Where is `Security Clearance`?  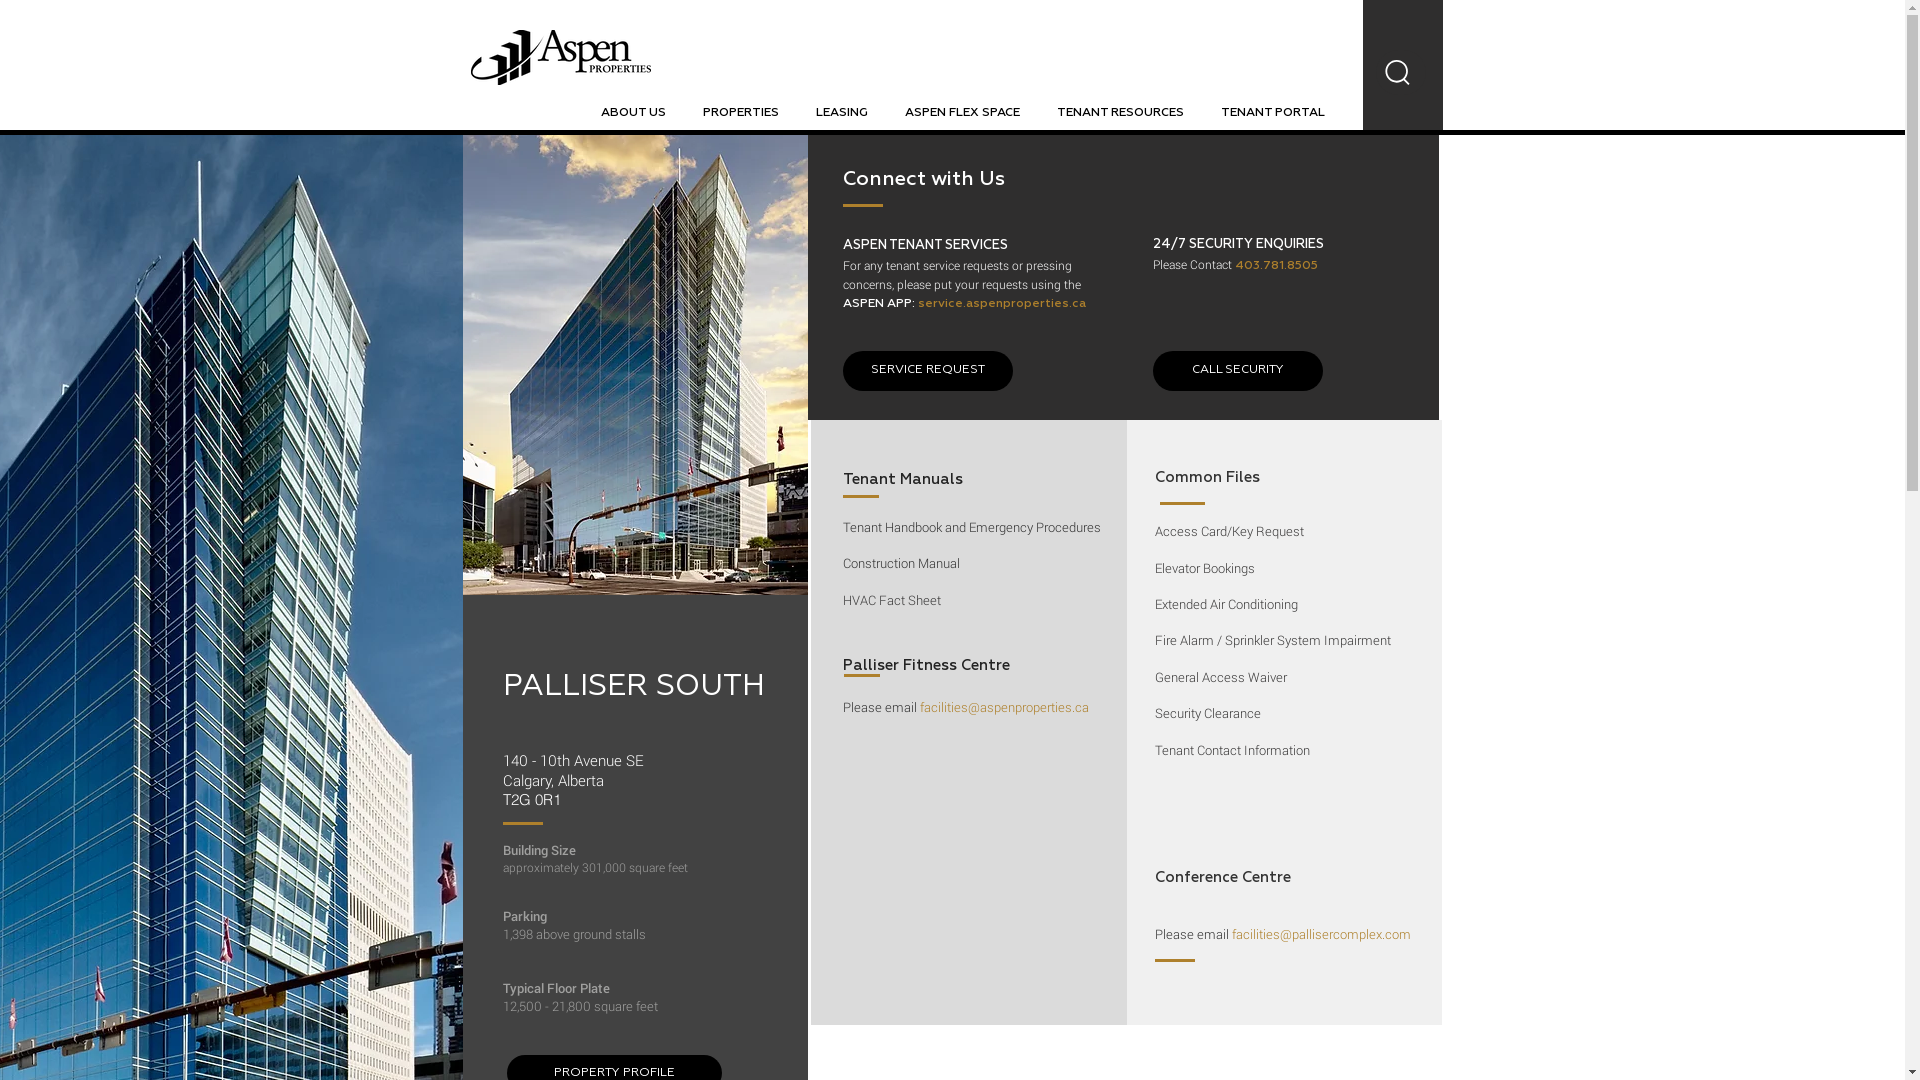
Security Clearance is located at coordinates (1207, 713).